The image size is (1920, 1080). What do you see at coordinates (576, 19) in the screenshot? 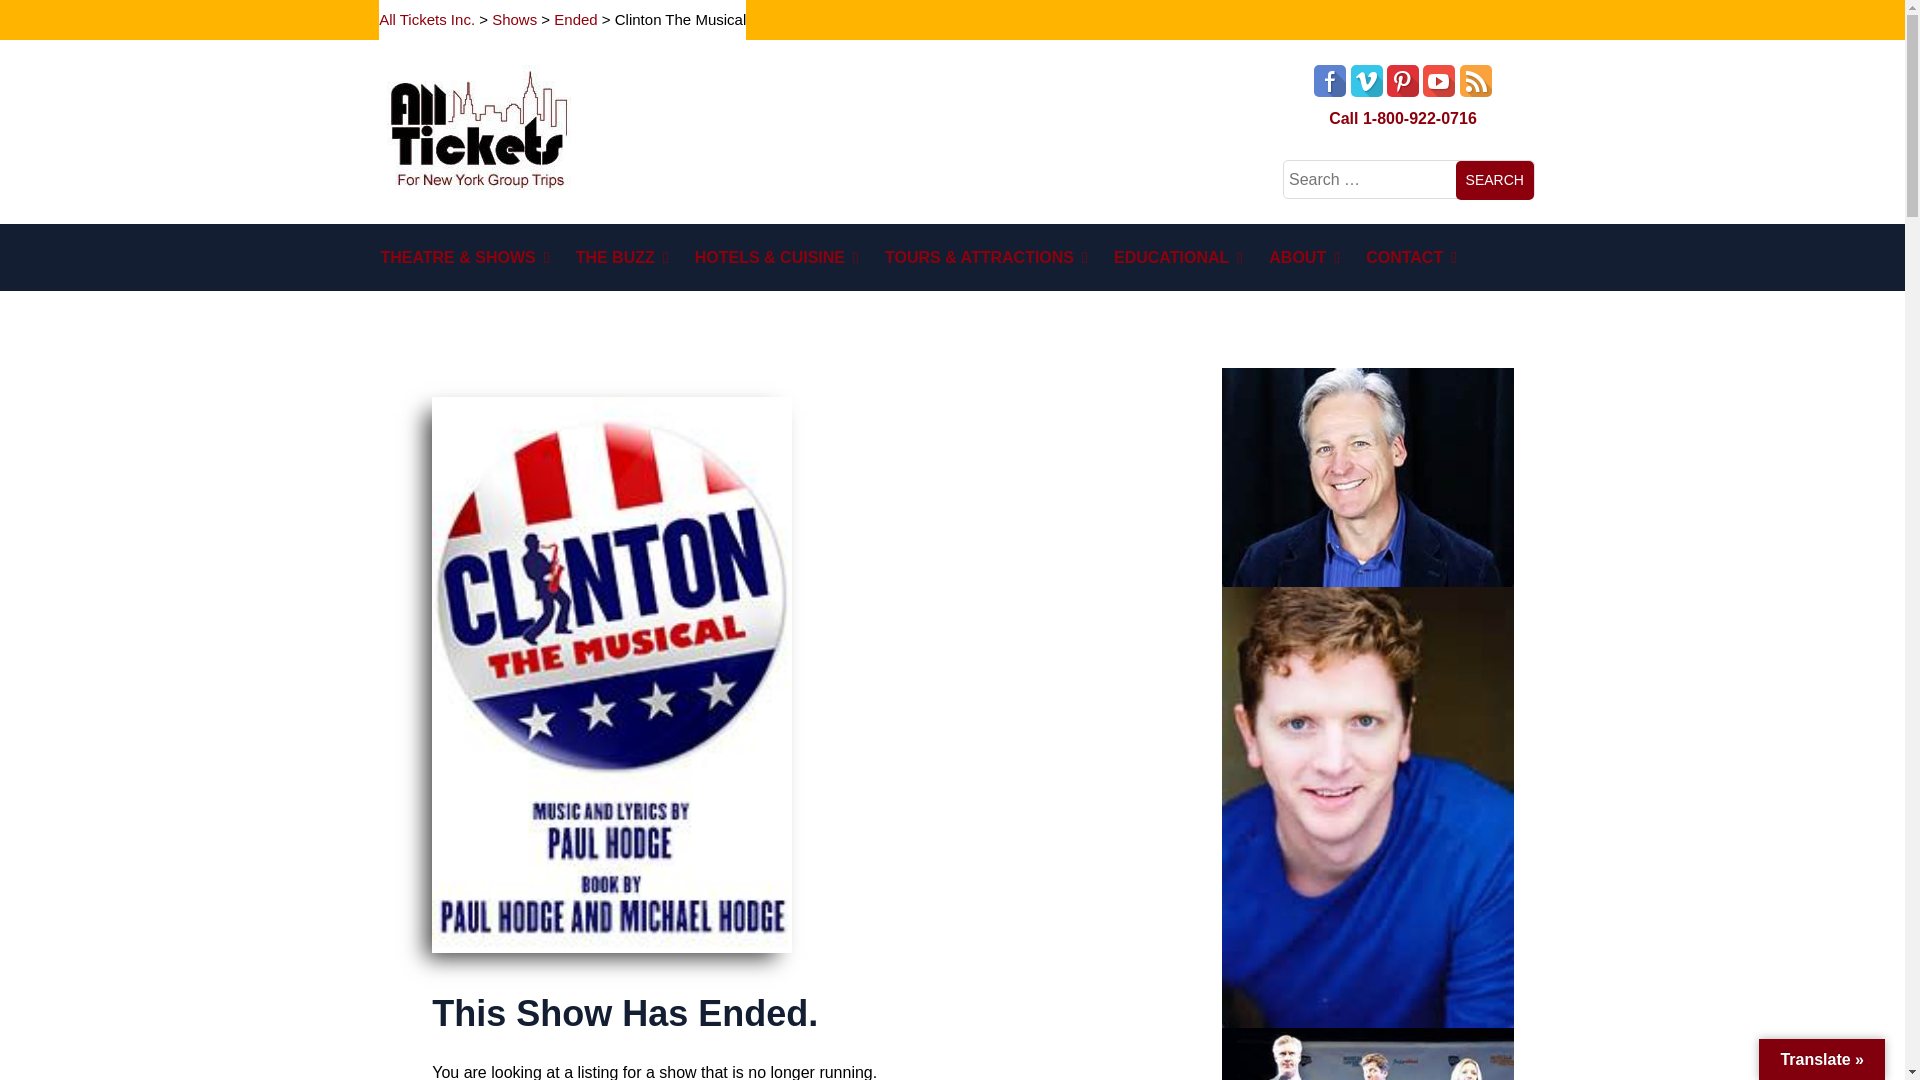
I see `Go to the Ended Category archives.` at bounding box center [576, 19].